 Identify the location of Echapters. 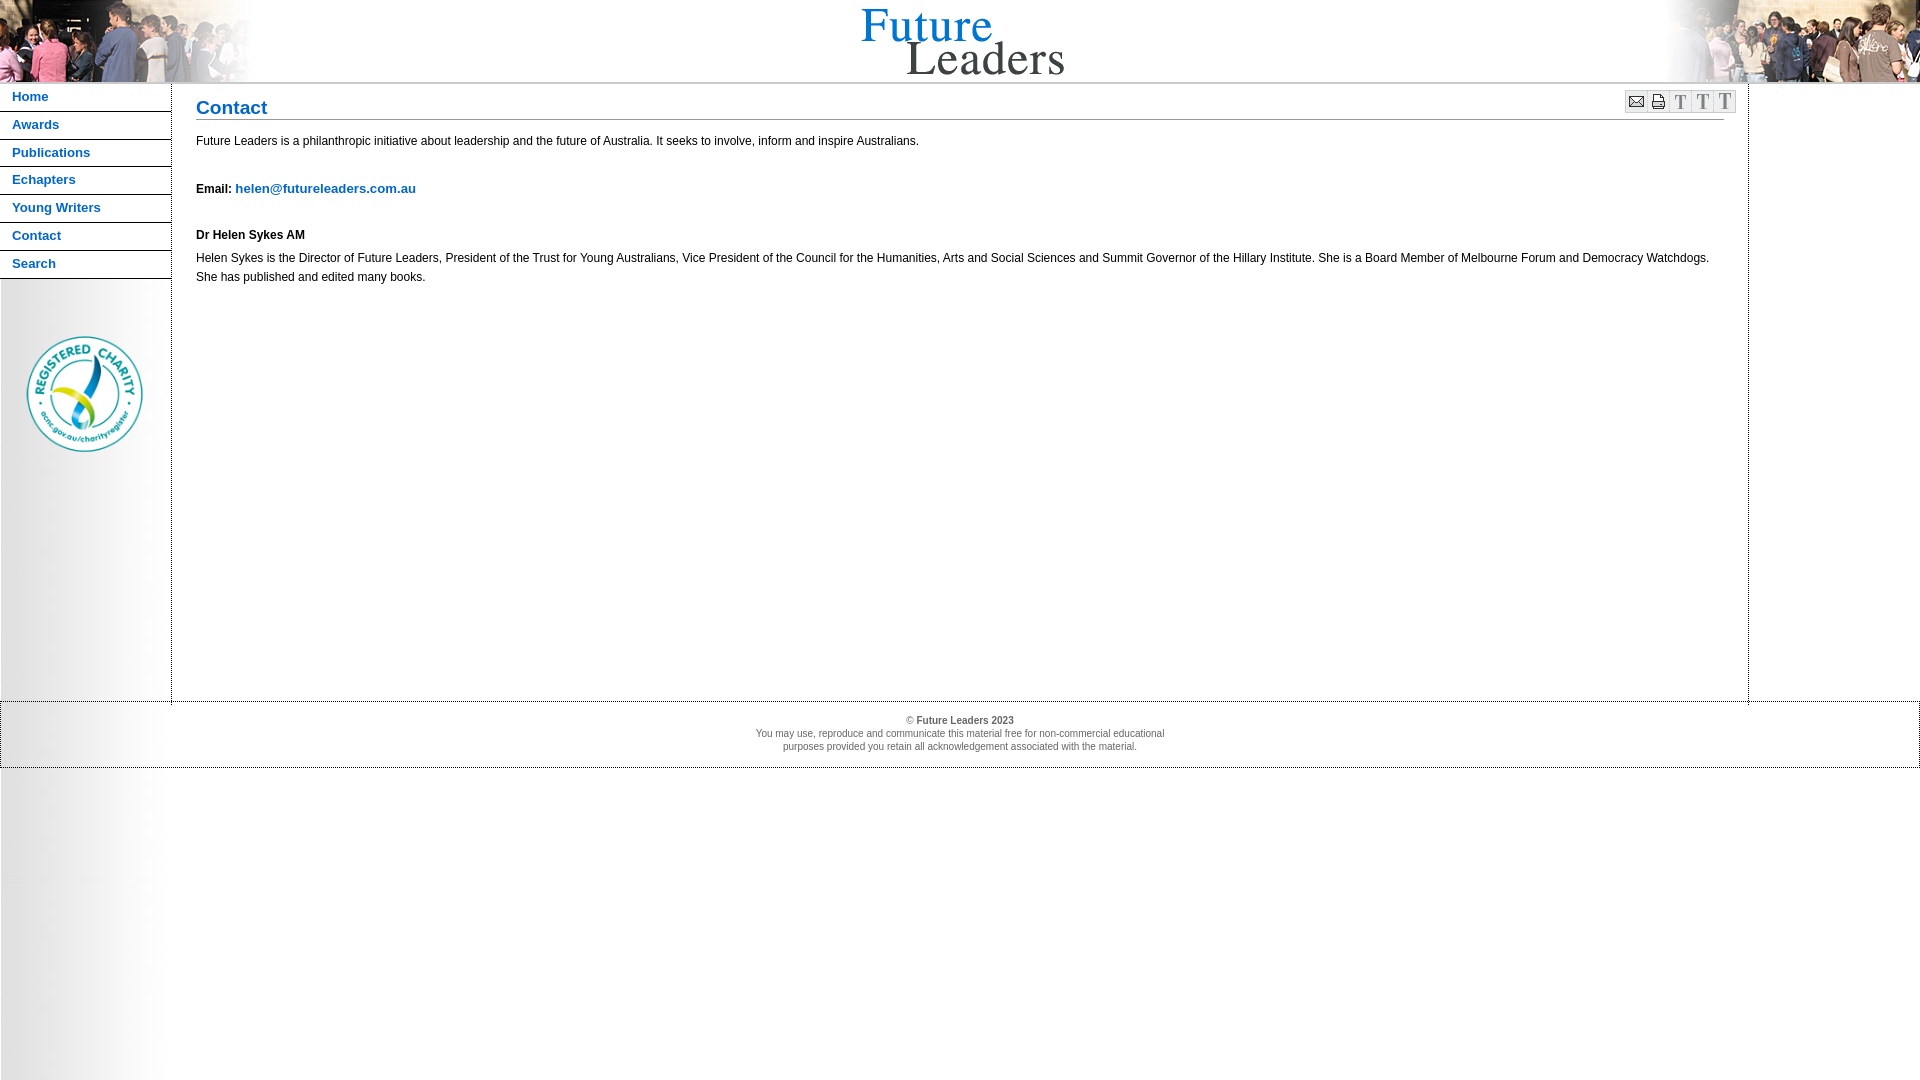
(86, 181).